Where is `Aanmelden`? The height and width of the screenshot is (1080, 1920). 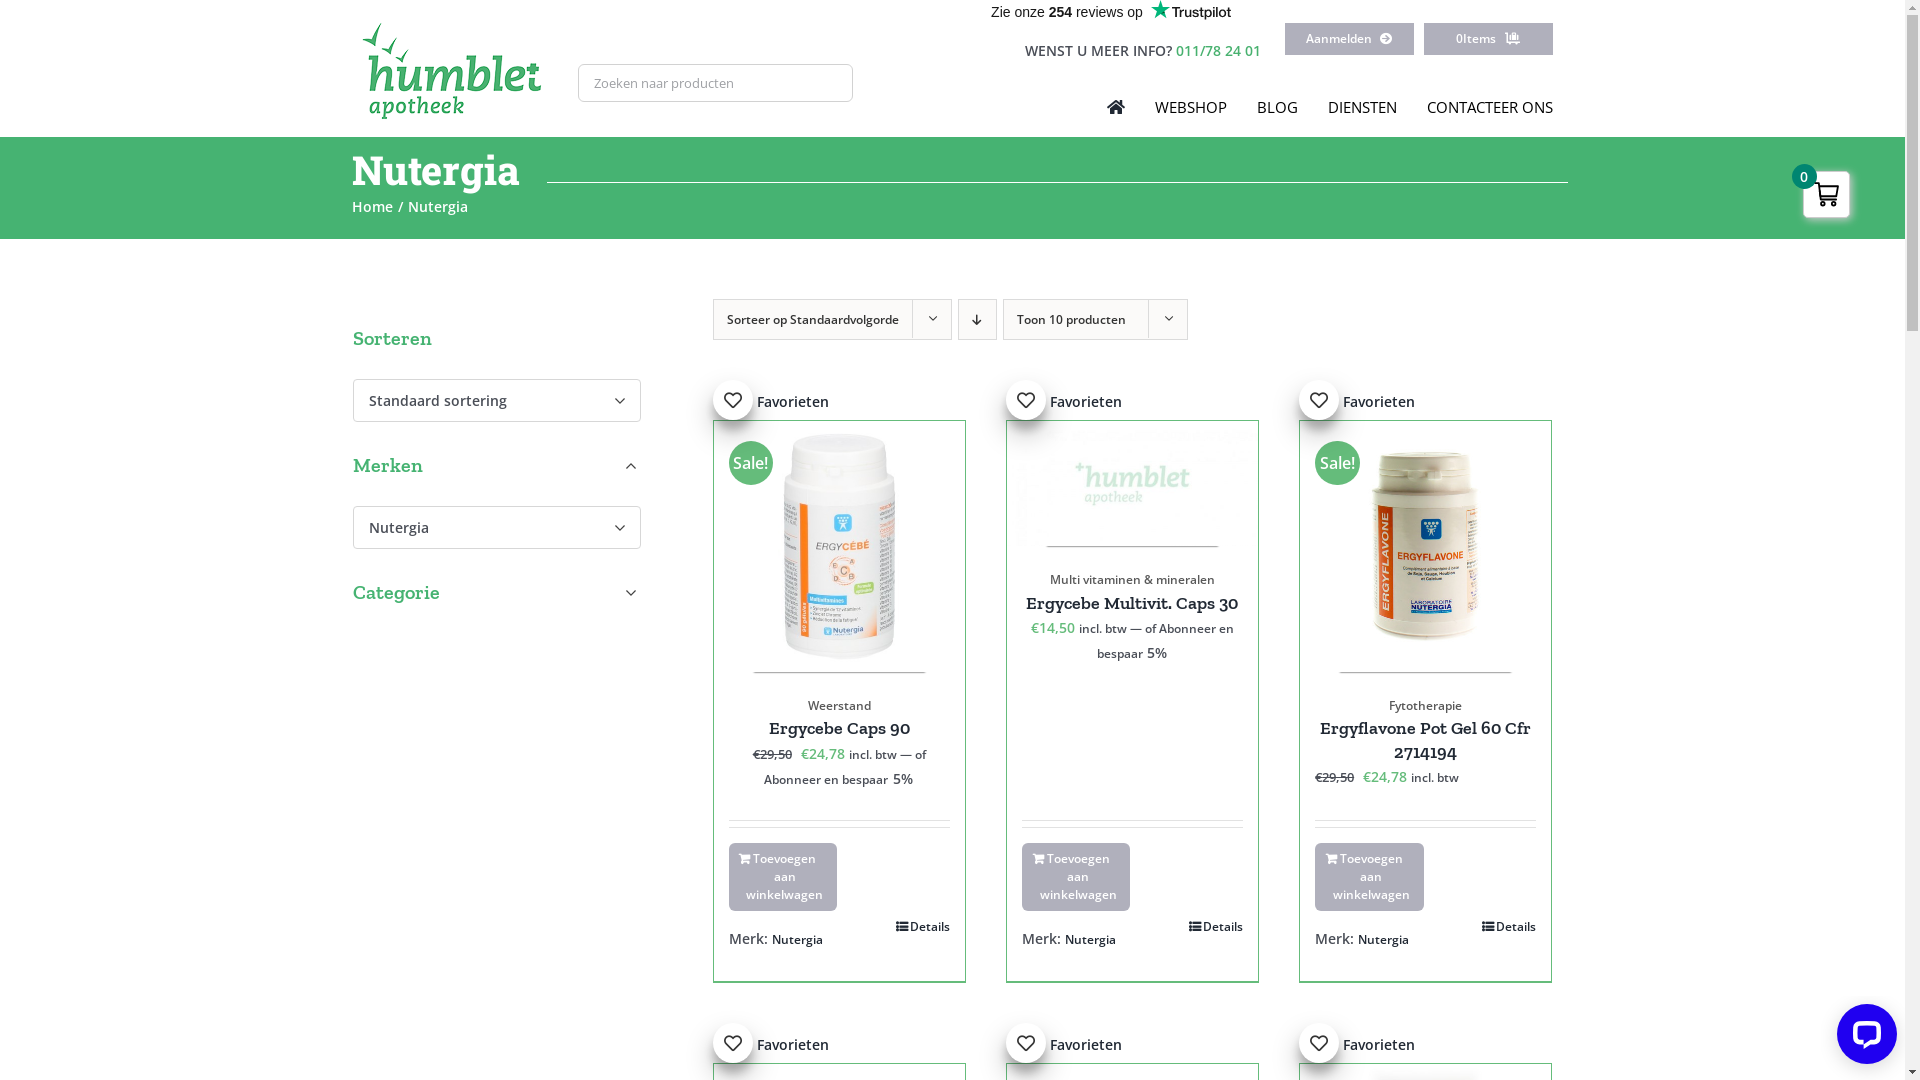
Aanmelden is located at coordinates (1350, 39).